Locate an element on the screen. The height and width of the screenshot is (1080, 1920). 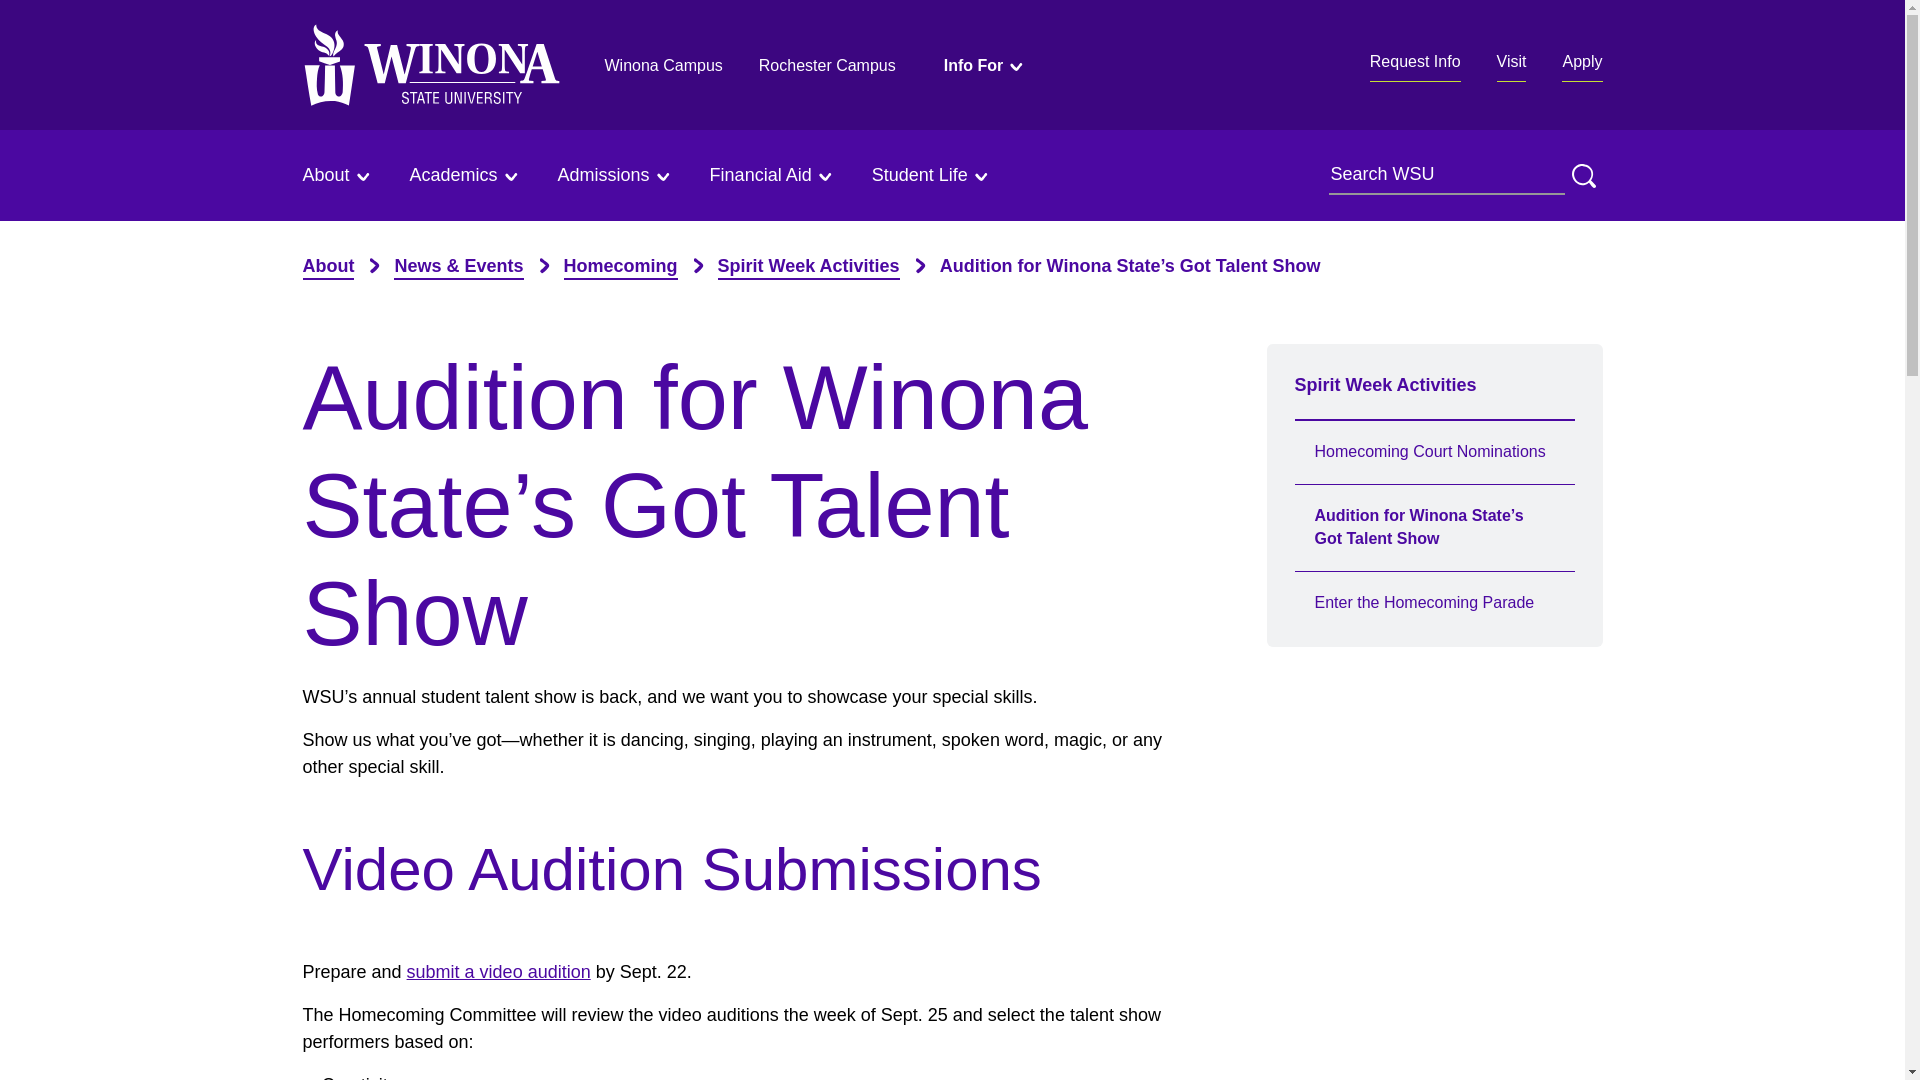
Academics is located at coordinates (466, 175).